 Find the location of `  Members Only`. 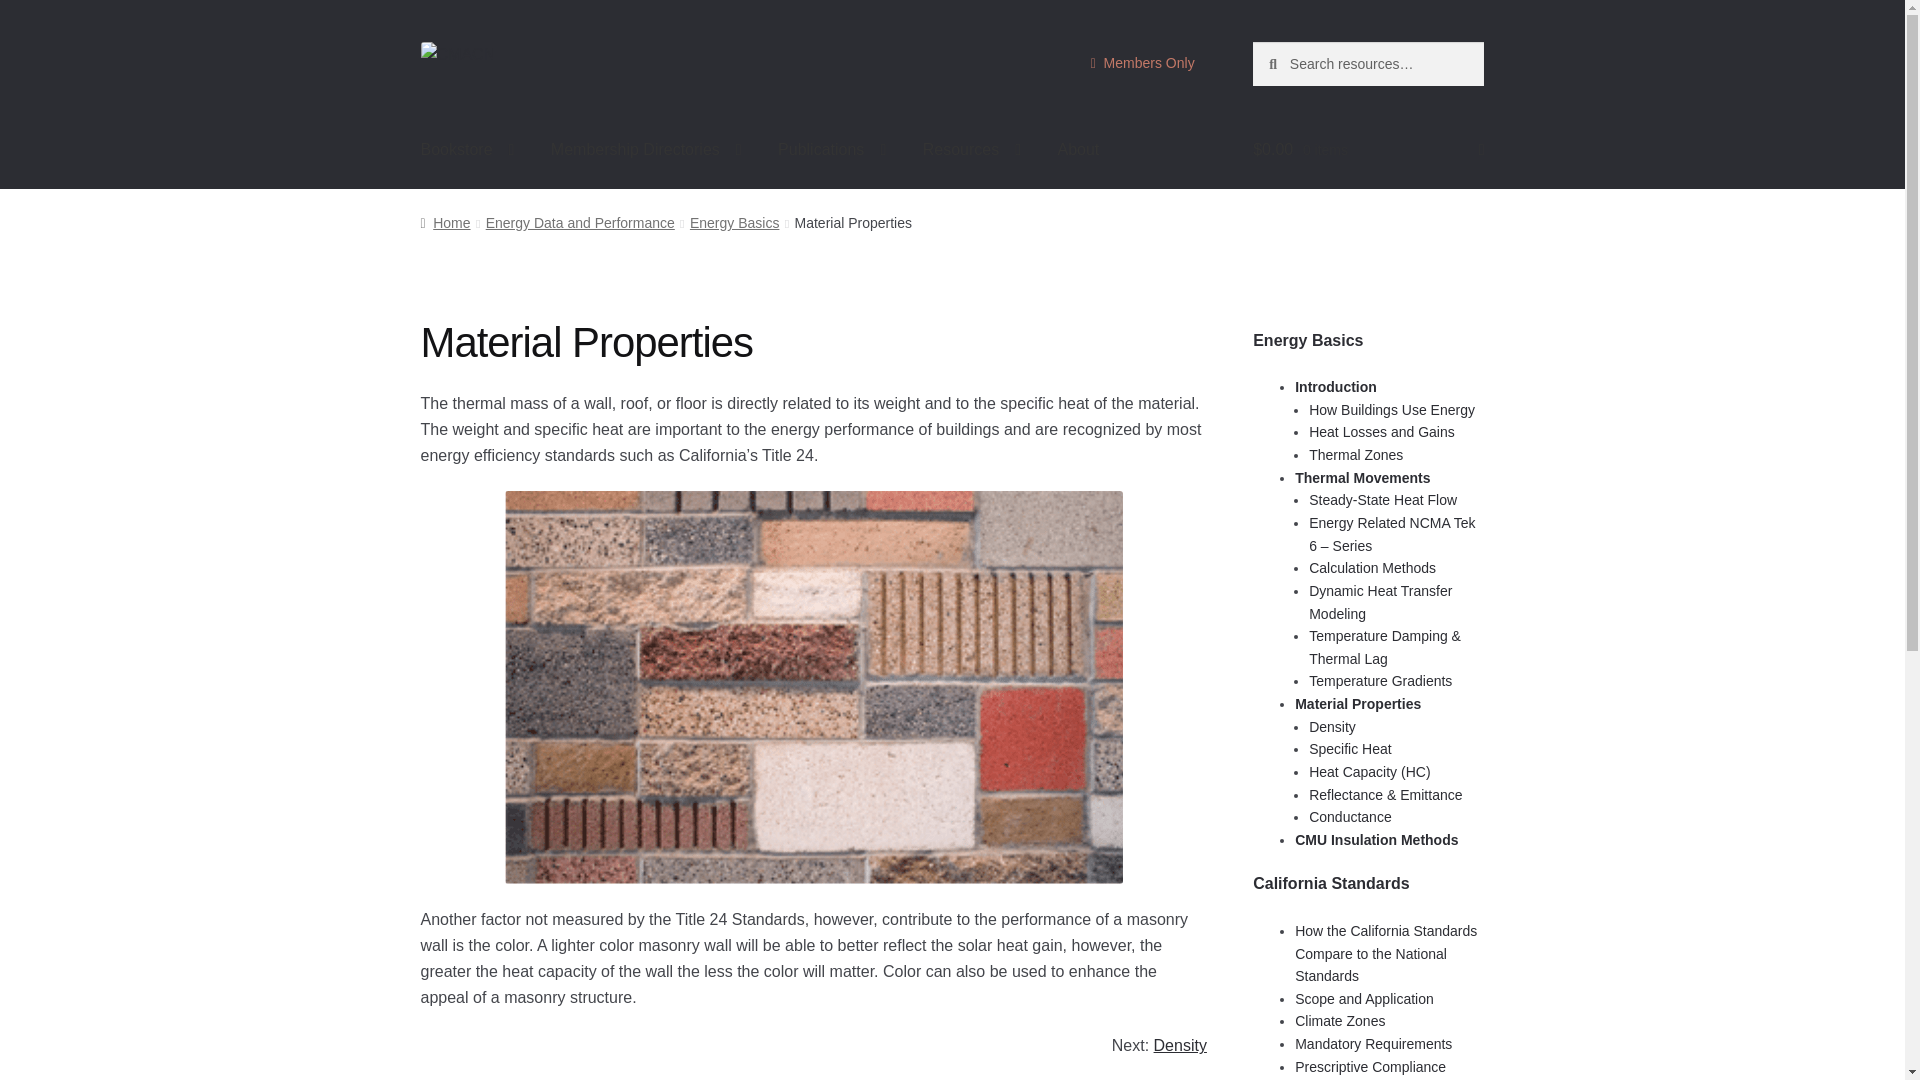

  Members Only is located at coordinates (1141, 64).